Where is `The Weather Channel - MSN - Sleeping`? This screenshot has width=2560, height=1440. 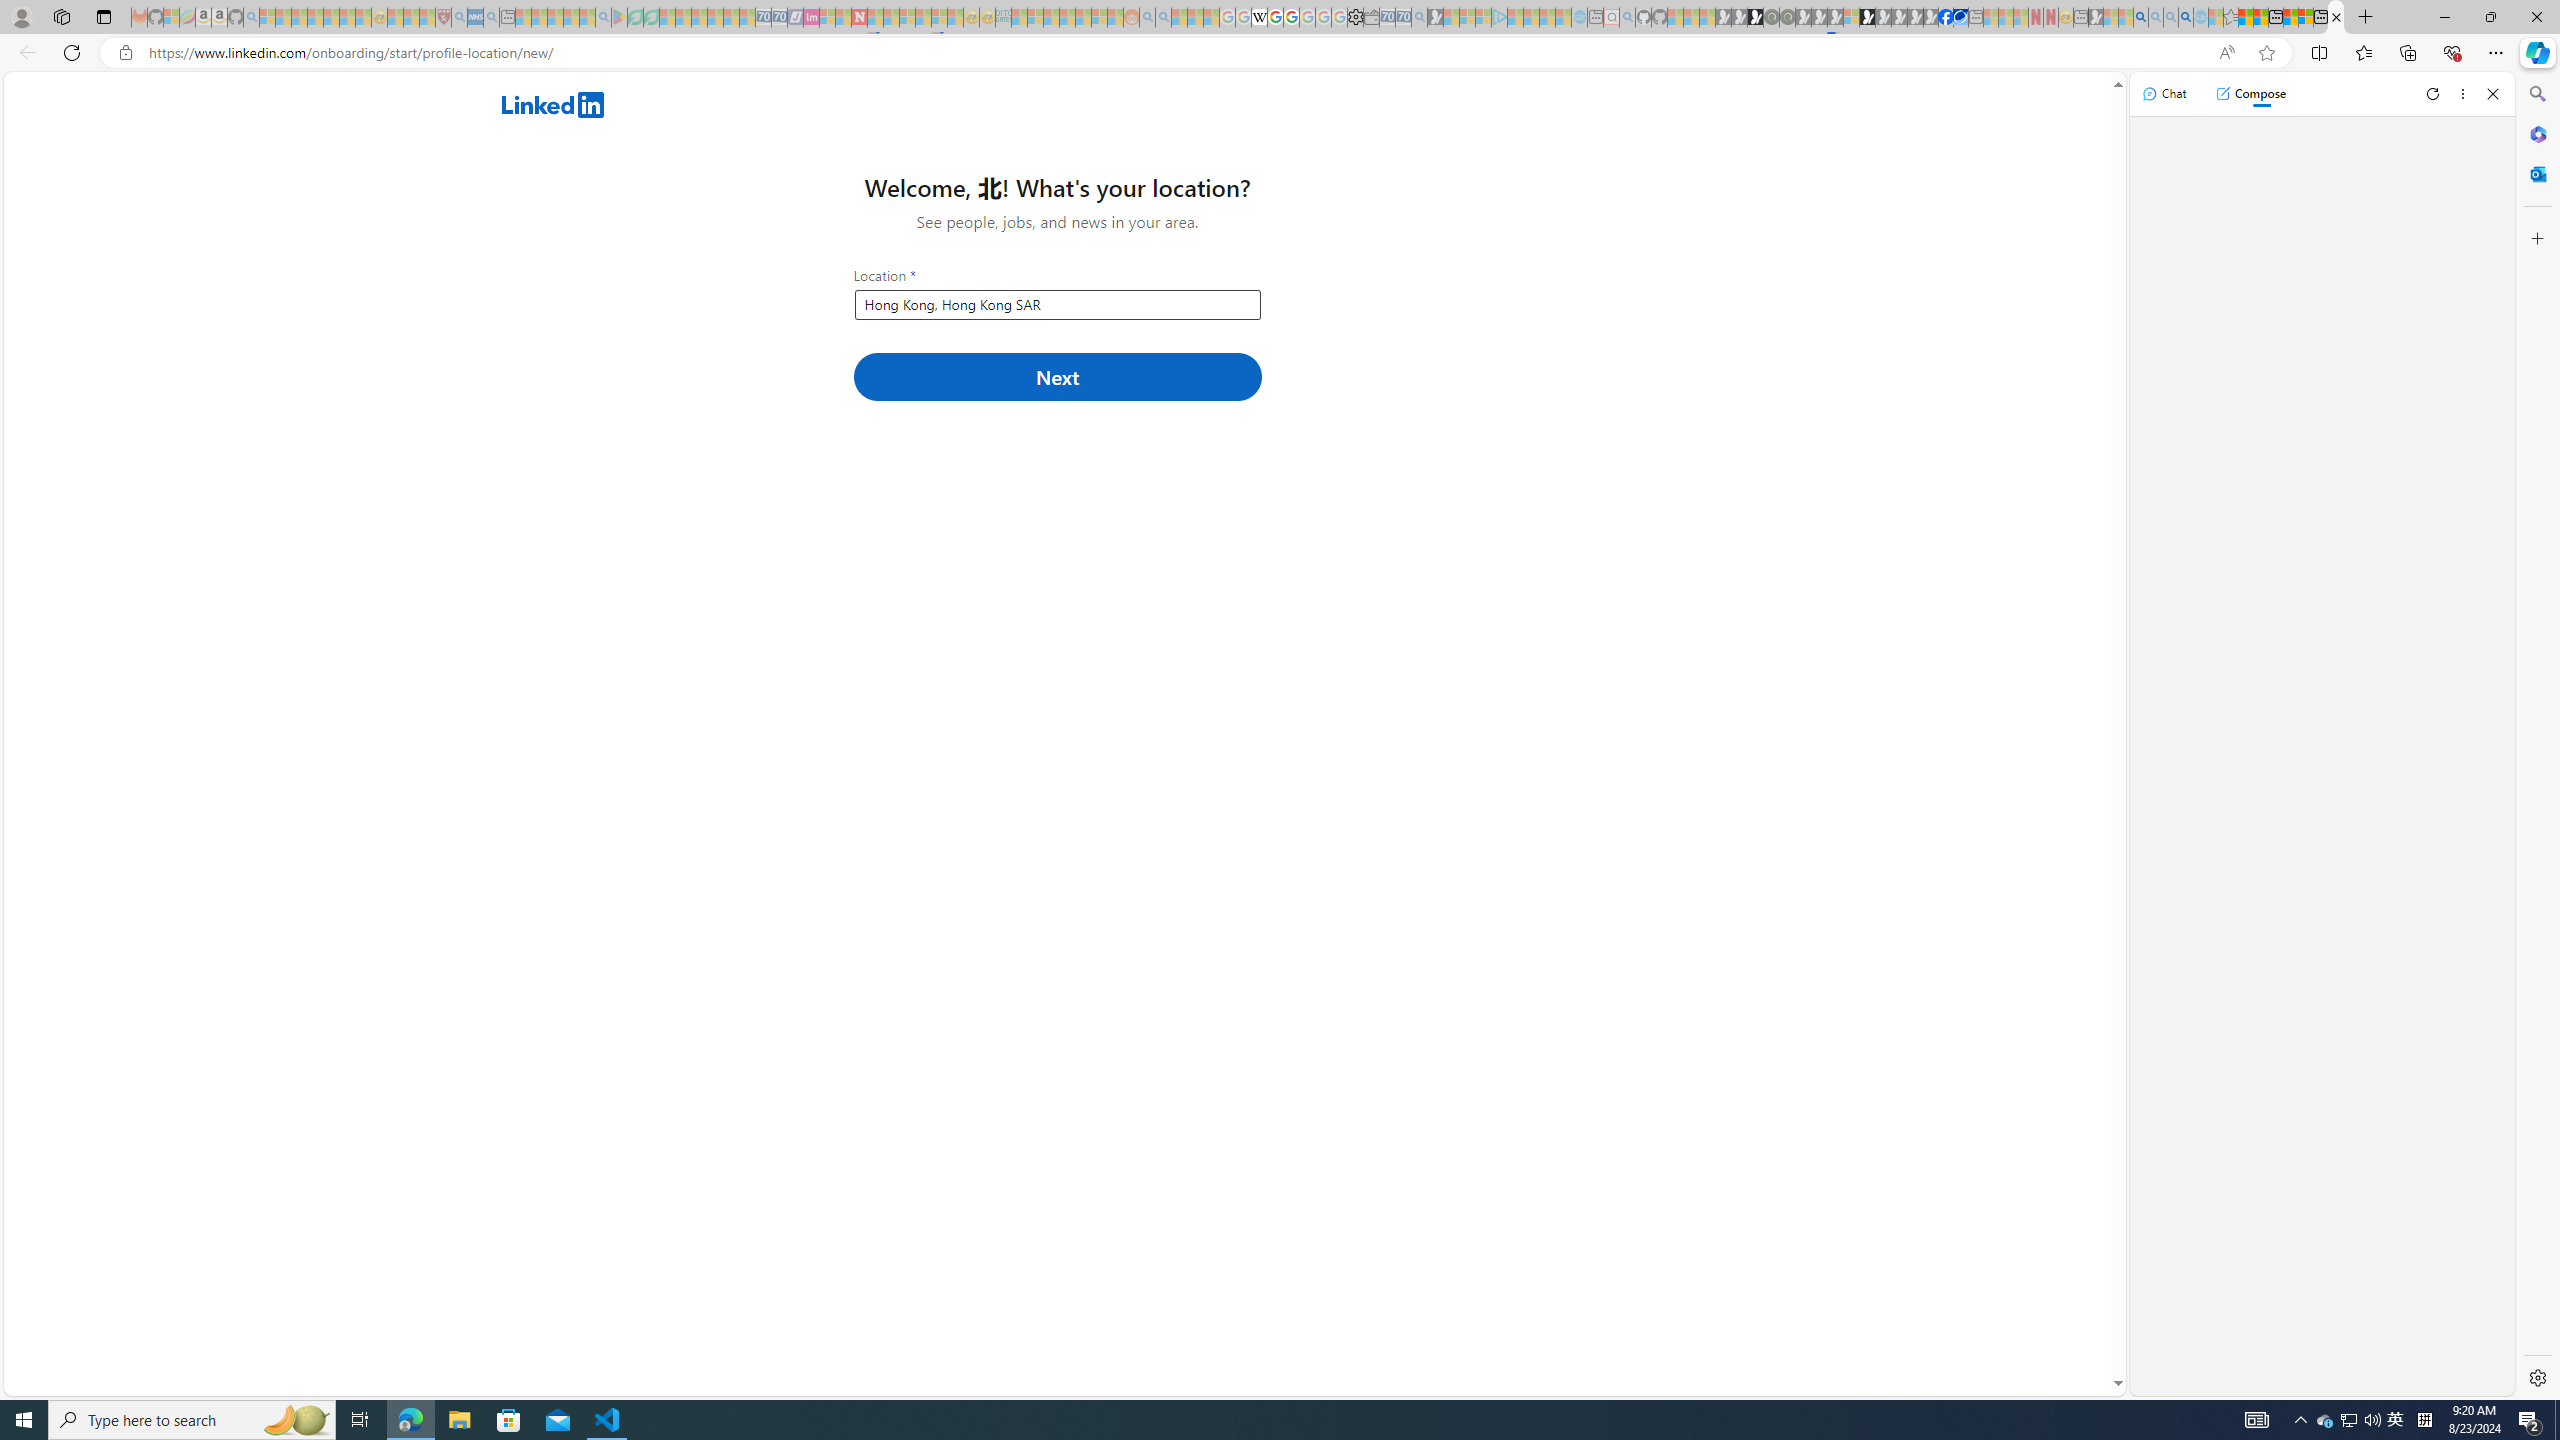
The Weather Channel - MSN - Sleeping is located at coordinates (299, 17).